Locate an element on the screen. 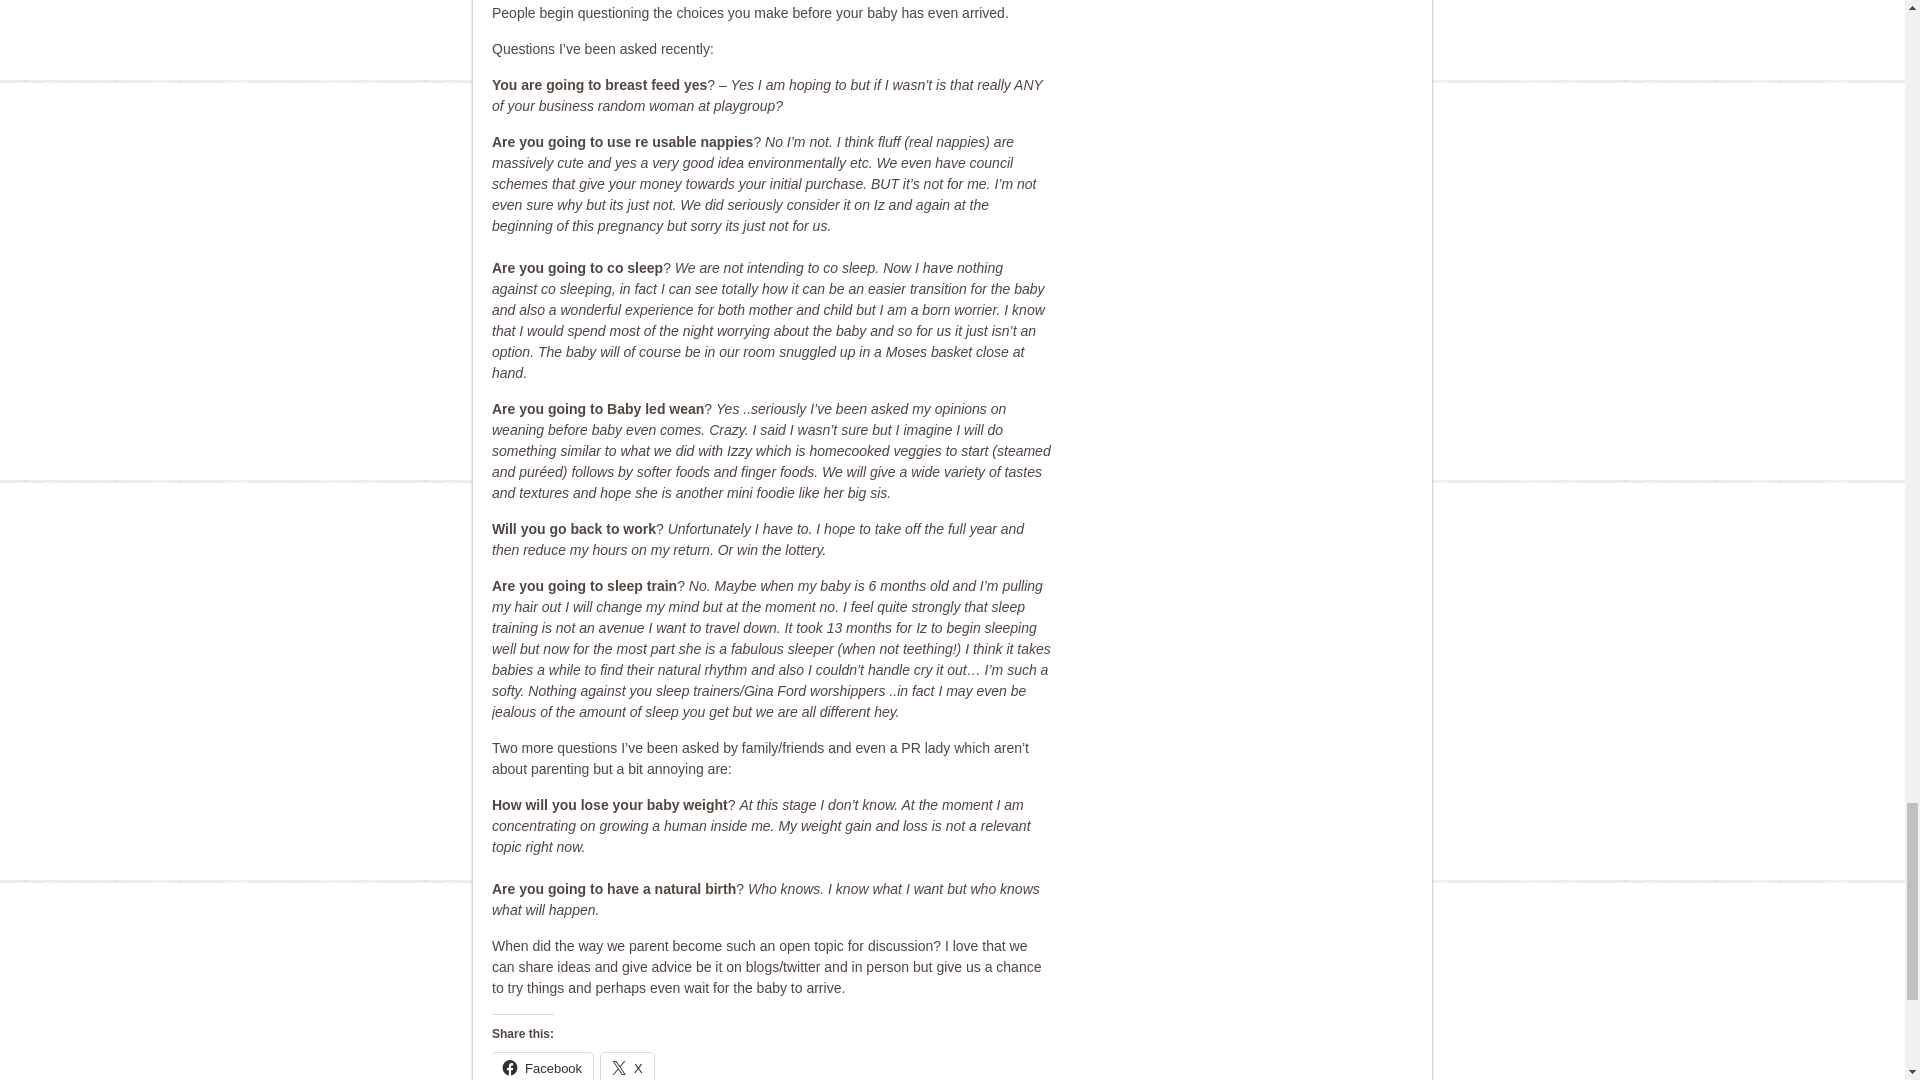  Click to share on Facebook is located at coordinates (542, 1066).